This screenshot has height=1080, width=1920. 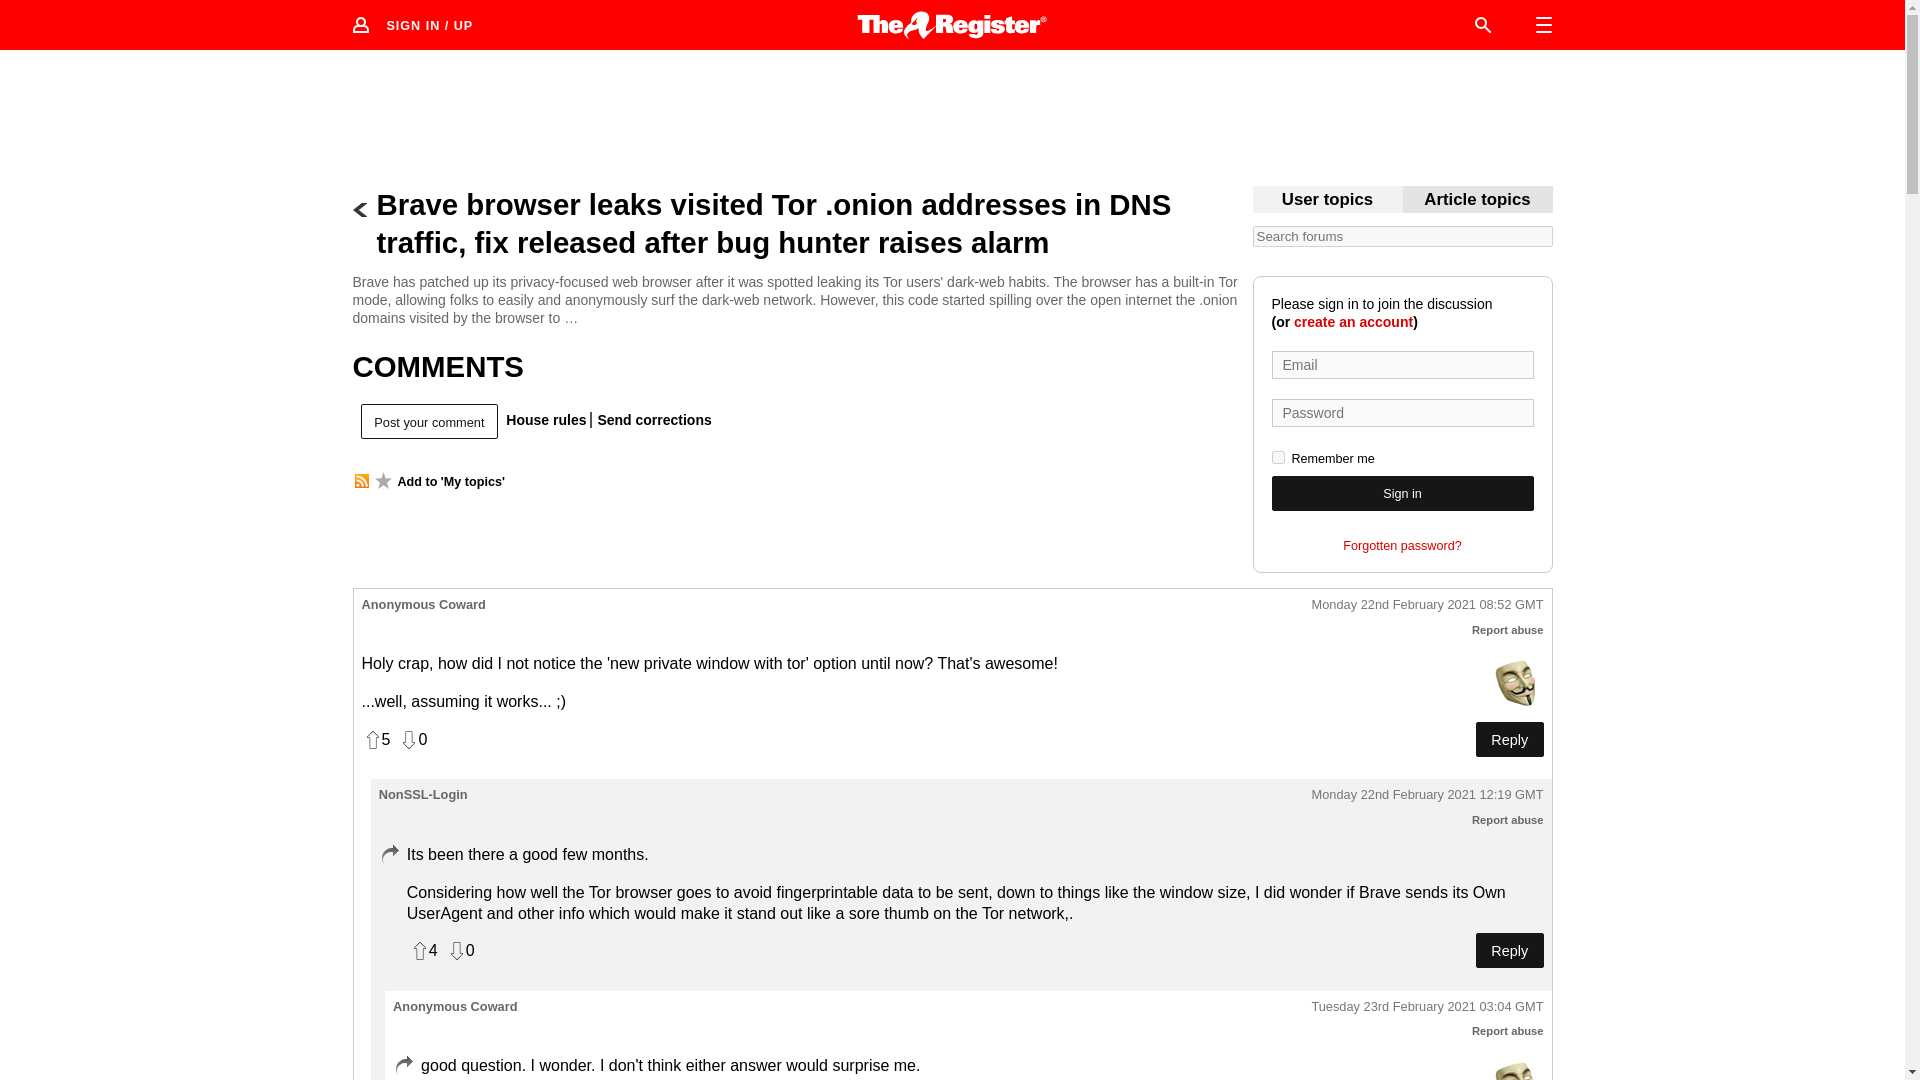 I want to click on Dislike this post? Vote it down!, so click(x=412, y=740).